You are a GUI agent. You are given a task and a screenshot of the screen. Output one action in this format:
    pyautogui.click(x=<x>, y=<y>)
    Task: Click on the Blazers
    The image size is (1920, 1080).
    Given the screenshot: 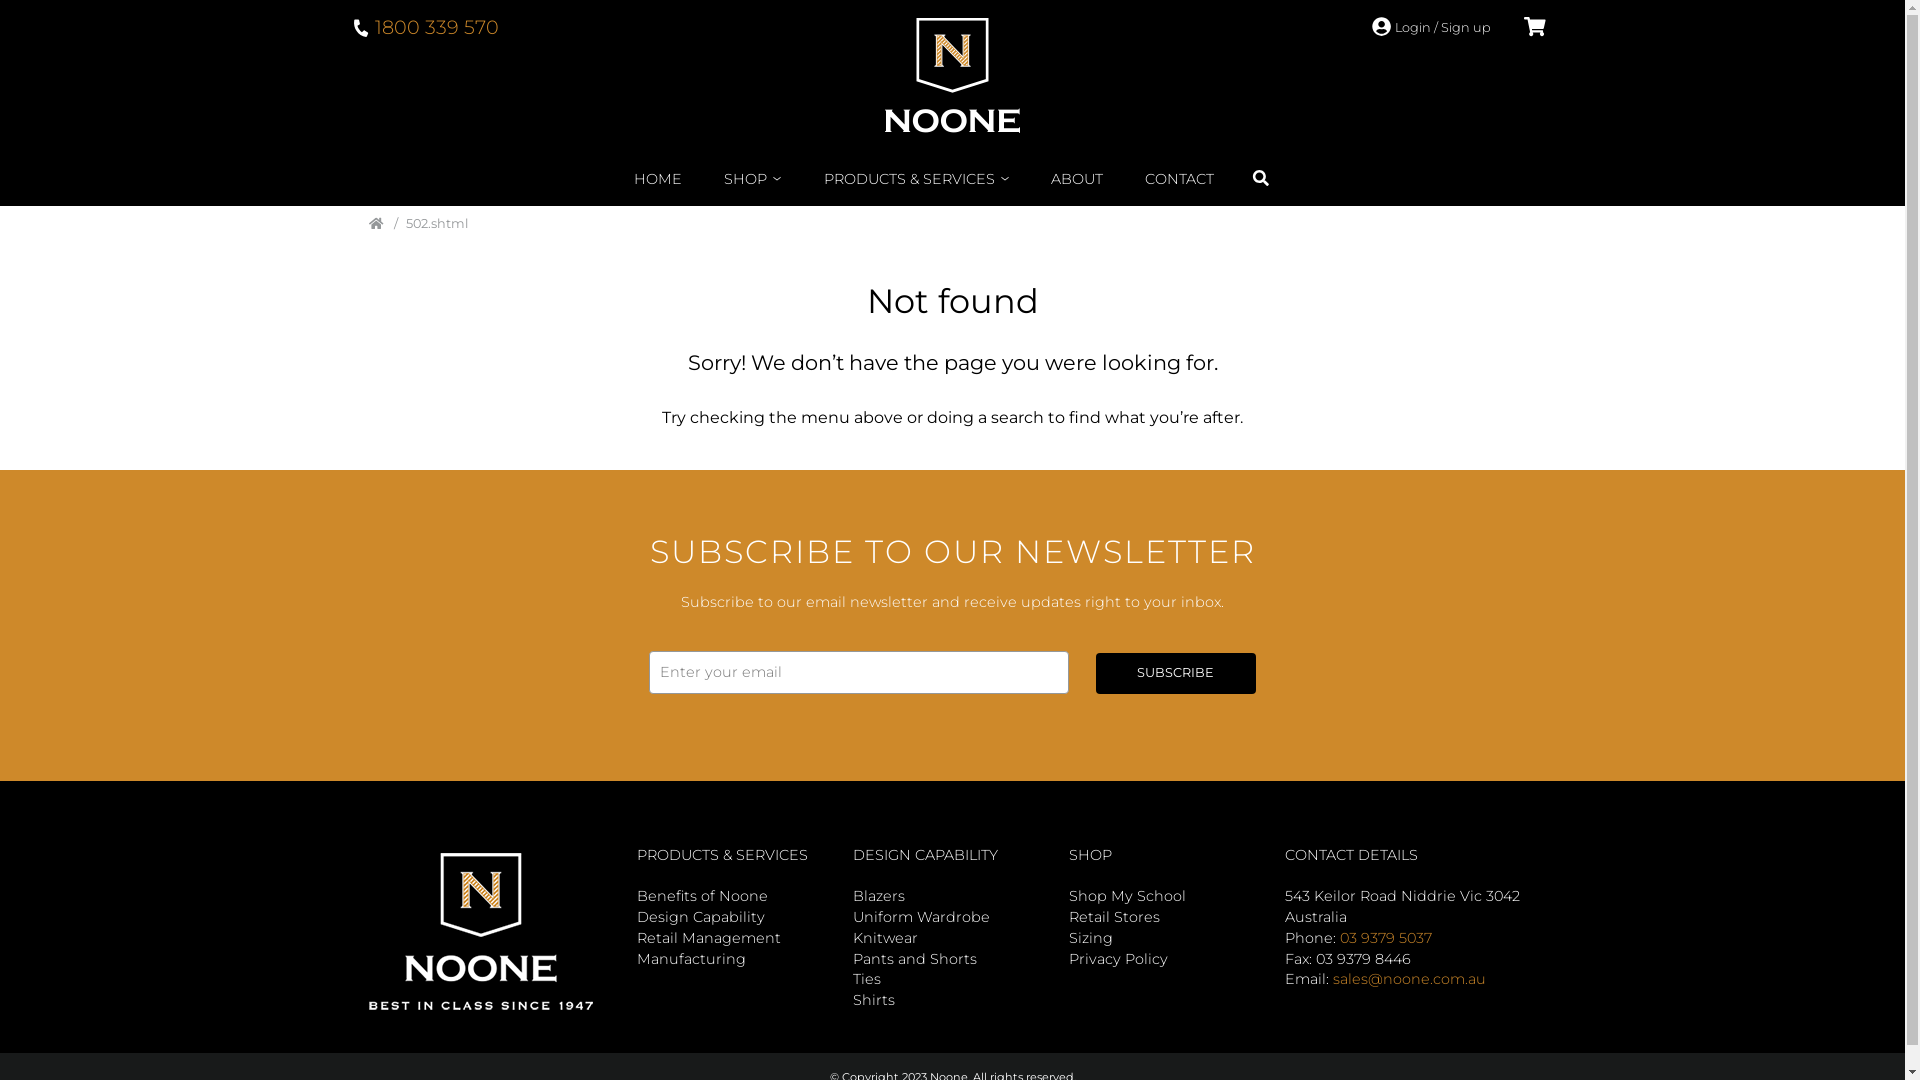 What is the action you would take?
    pyautogui.click(x=878, y=896)
    